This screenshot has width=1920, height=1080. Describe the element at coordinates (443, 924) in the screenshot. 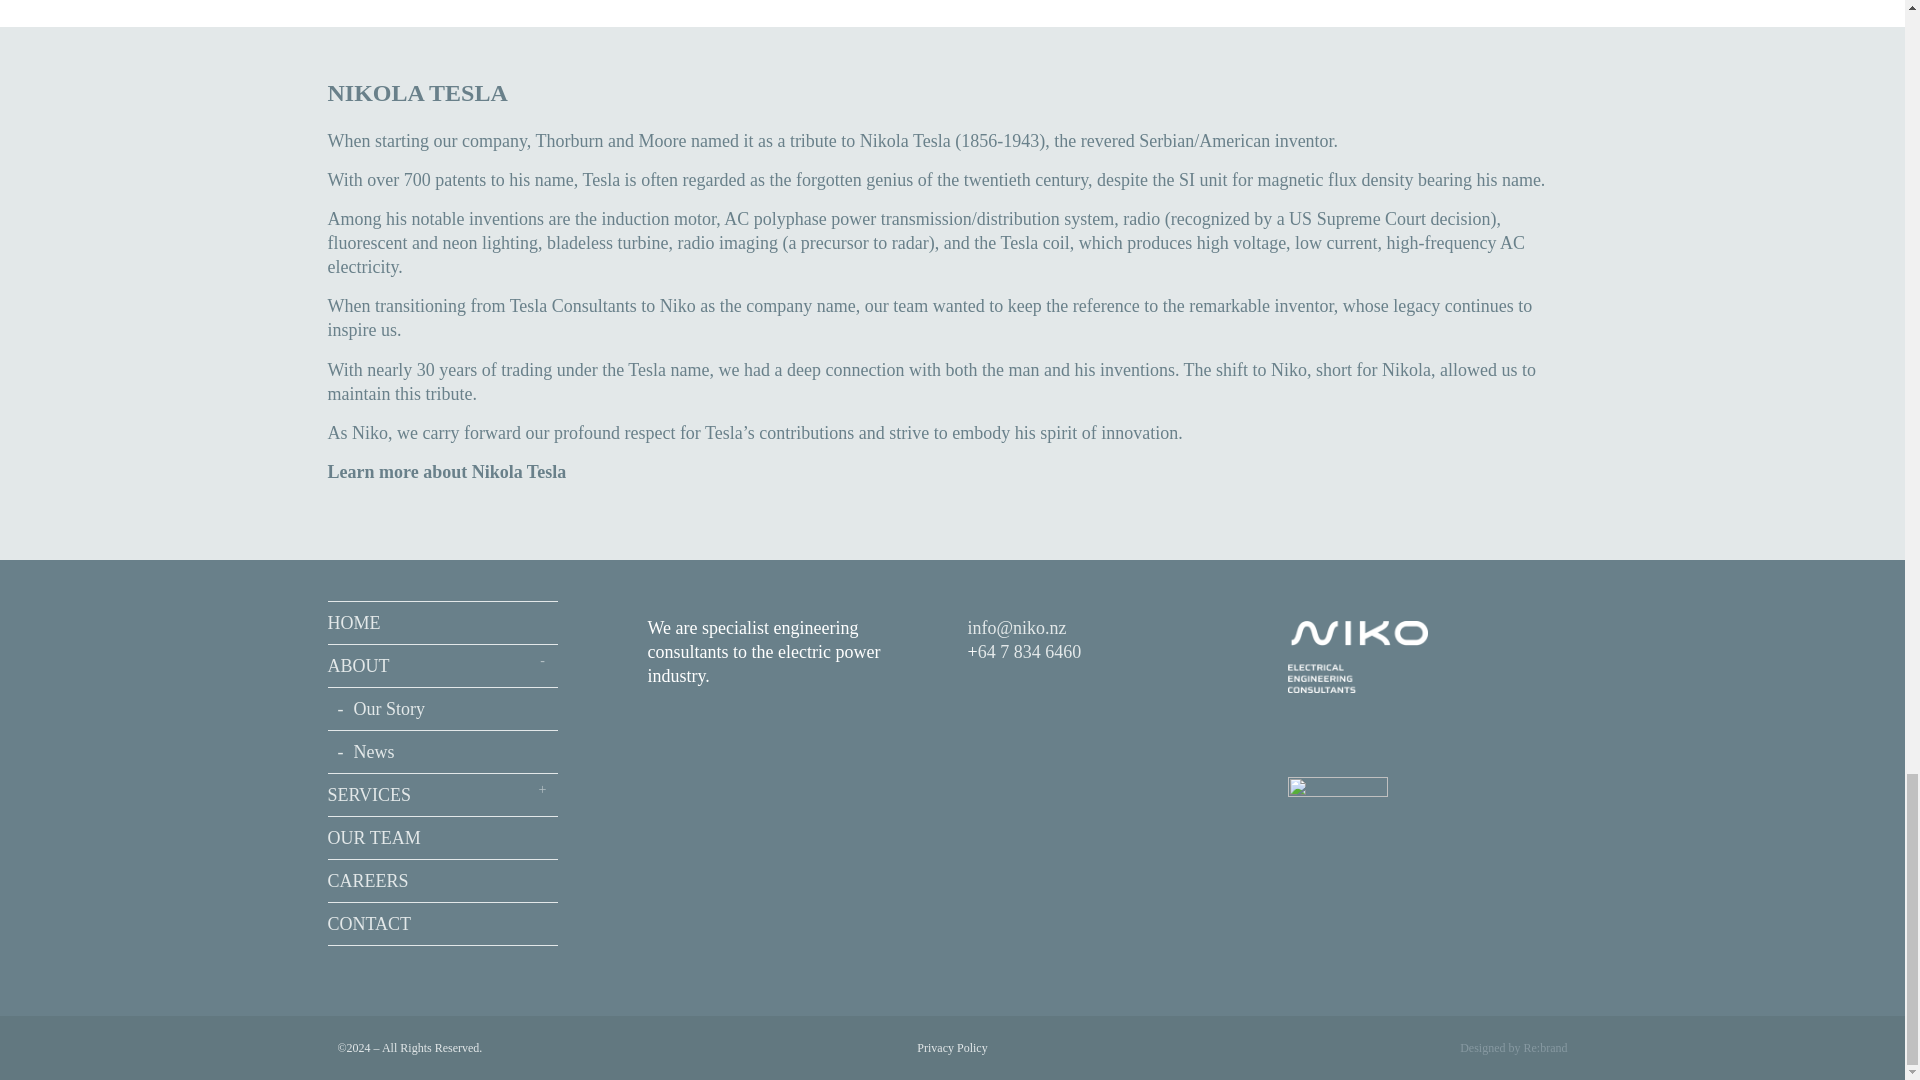

I see `CONTACT` at that location.